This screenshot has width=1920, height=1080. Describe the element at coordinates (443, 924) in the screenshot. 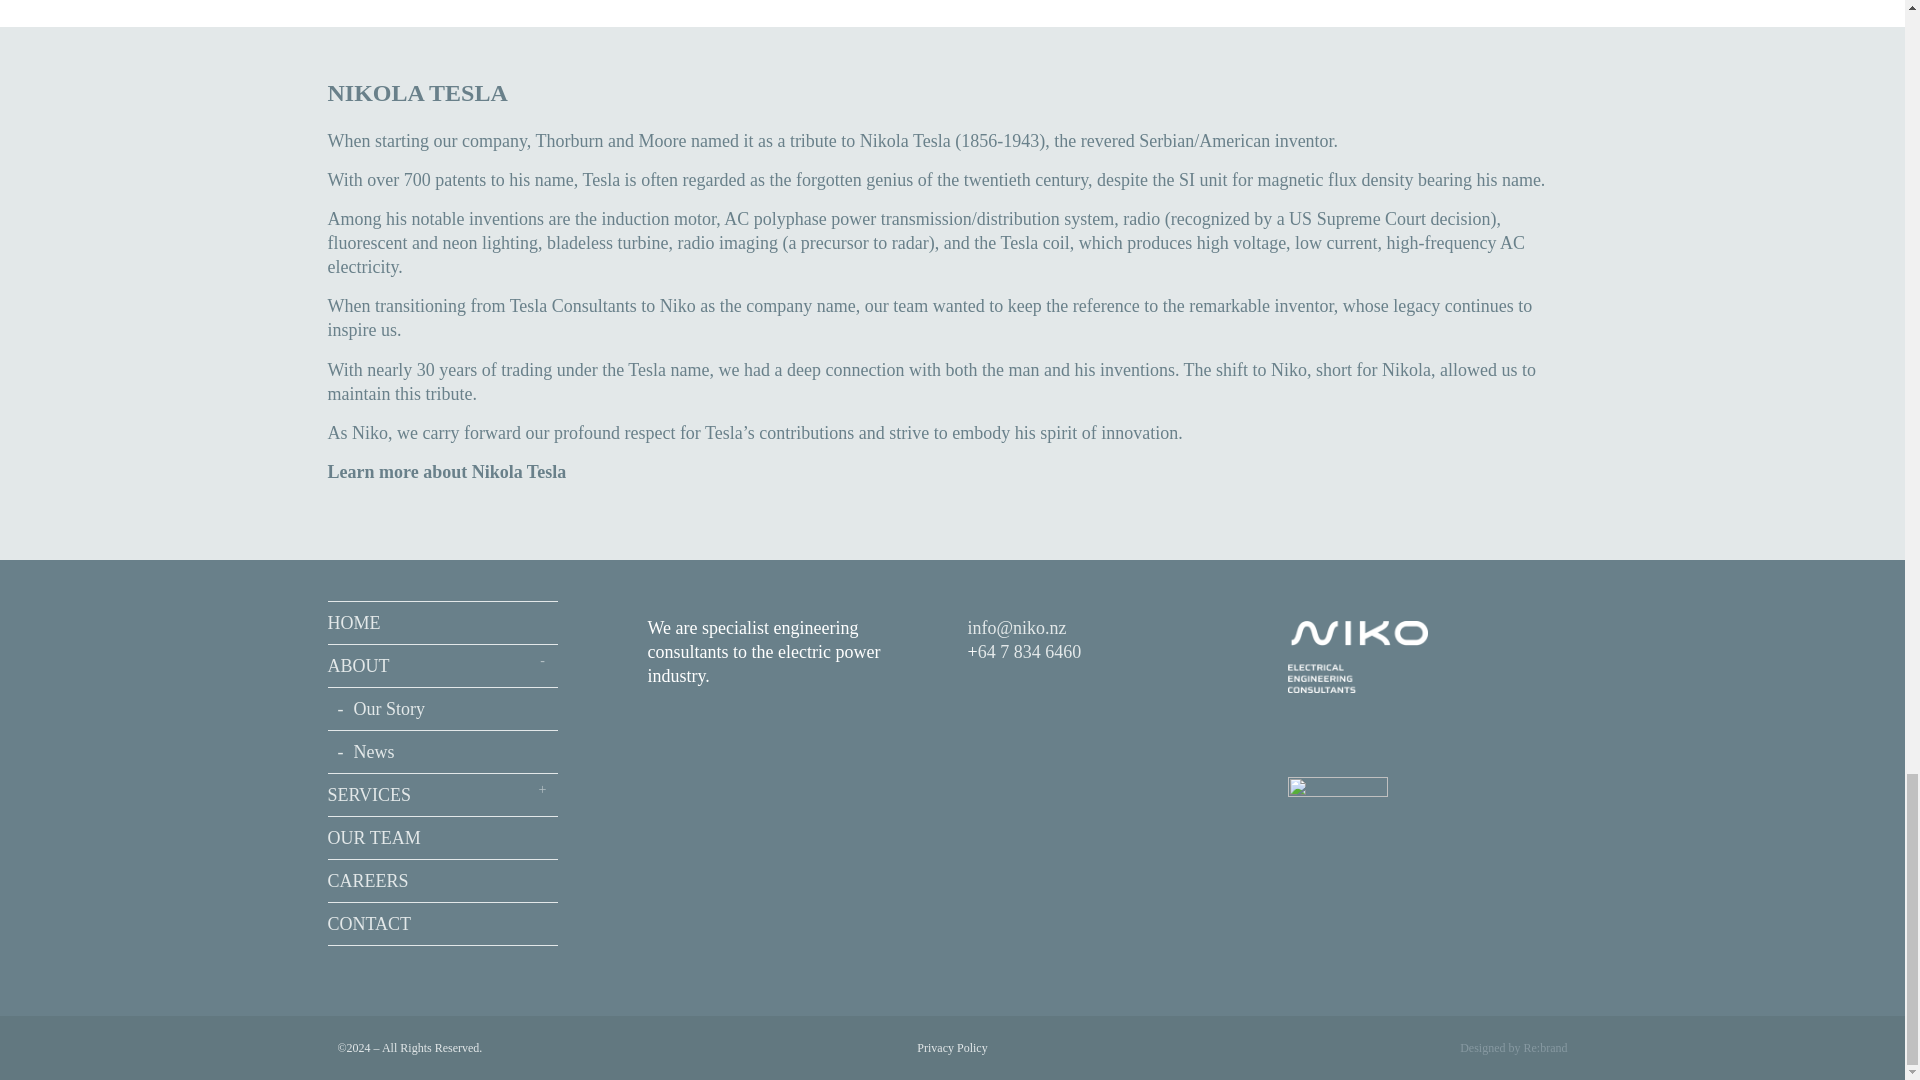

I see `CONTACT` at that location.